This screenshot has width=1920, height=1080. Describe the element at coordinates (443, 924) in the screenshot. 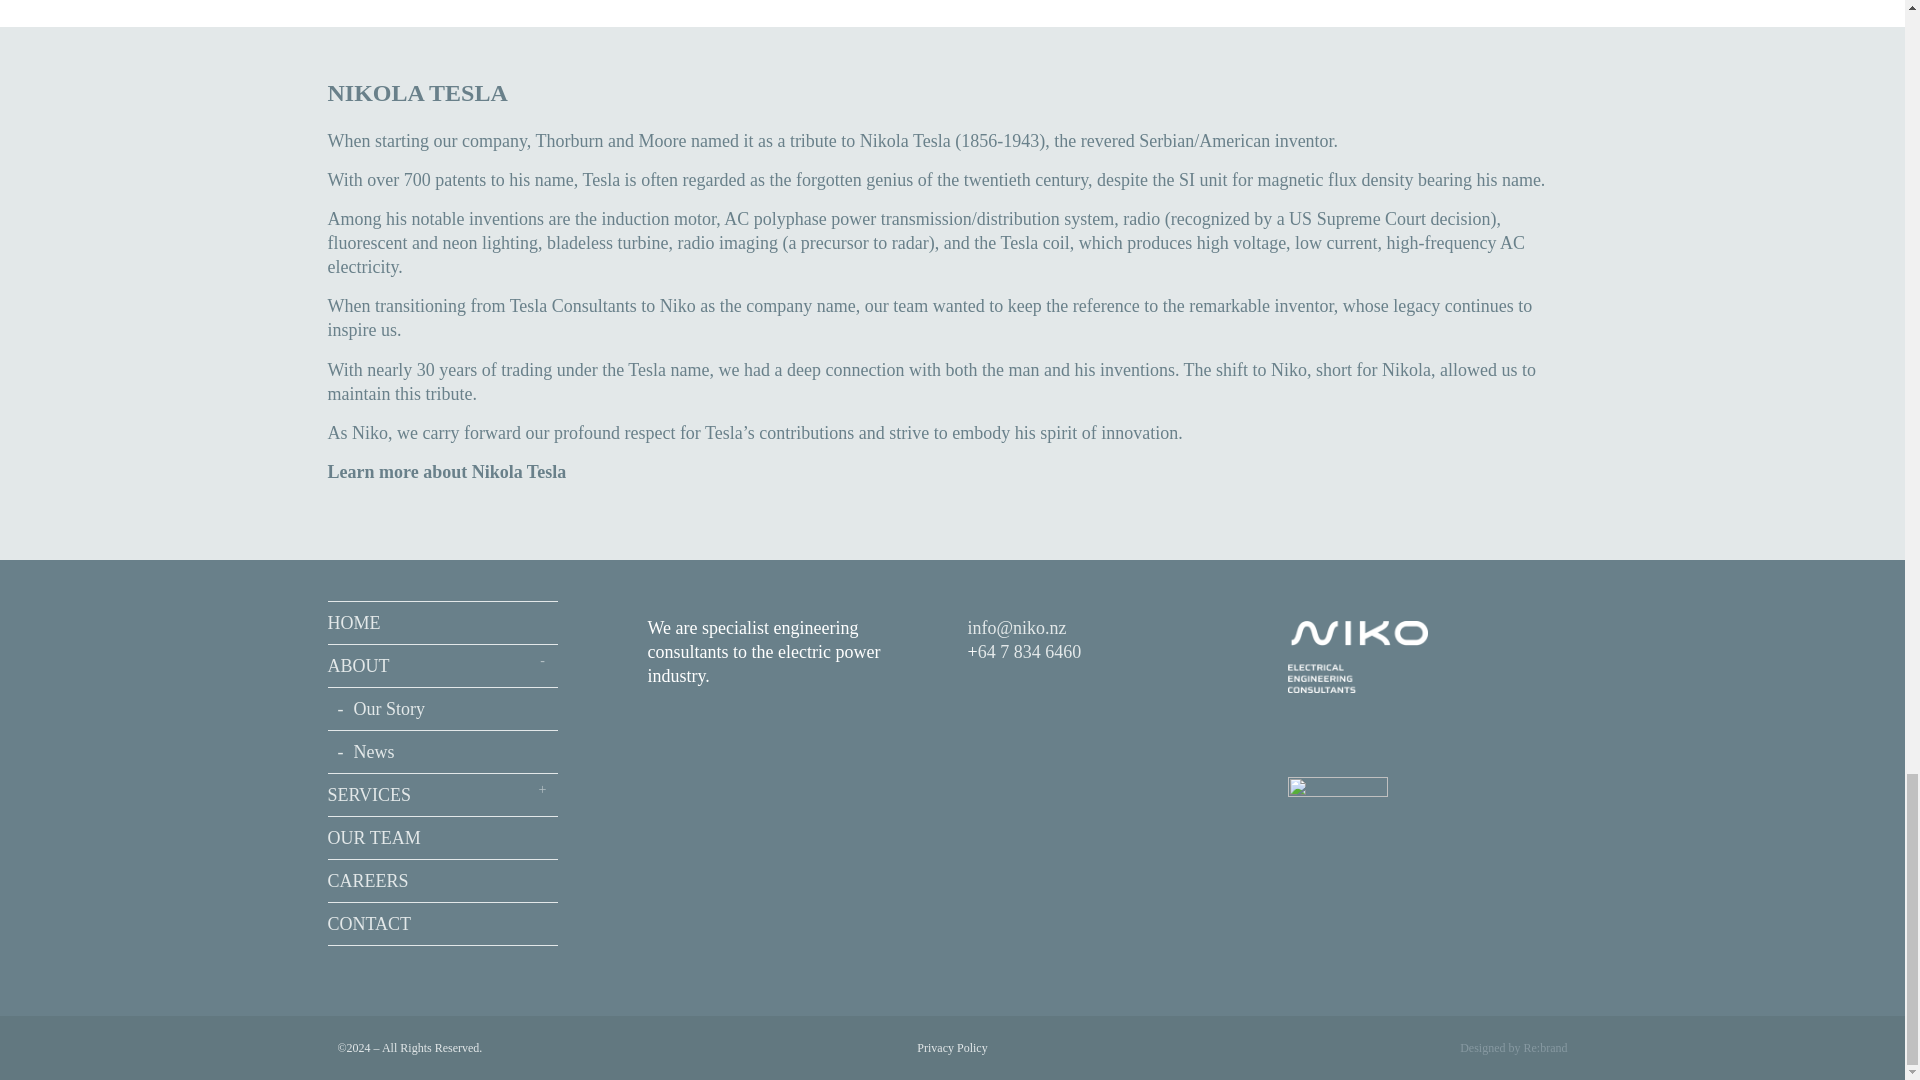

I see `CONTACT` at that location.